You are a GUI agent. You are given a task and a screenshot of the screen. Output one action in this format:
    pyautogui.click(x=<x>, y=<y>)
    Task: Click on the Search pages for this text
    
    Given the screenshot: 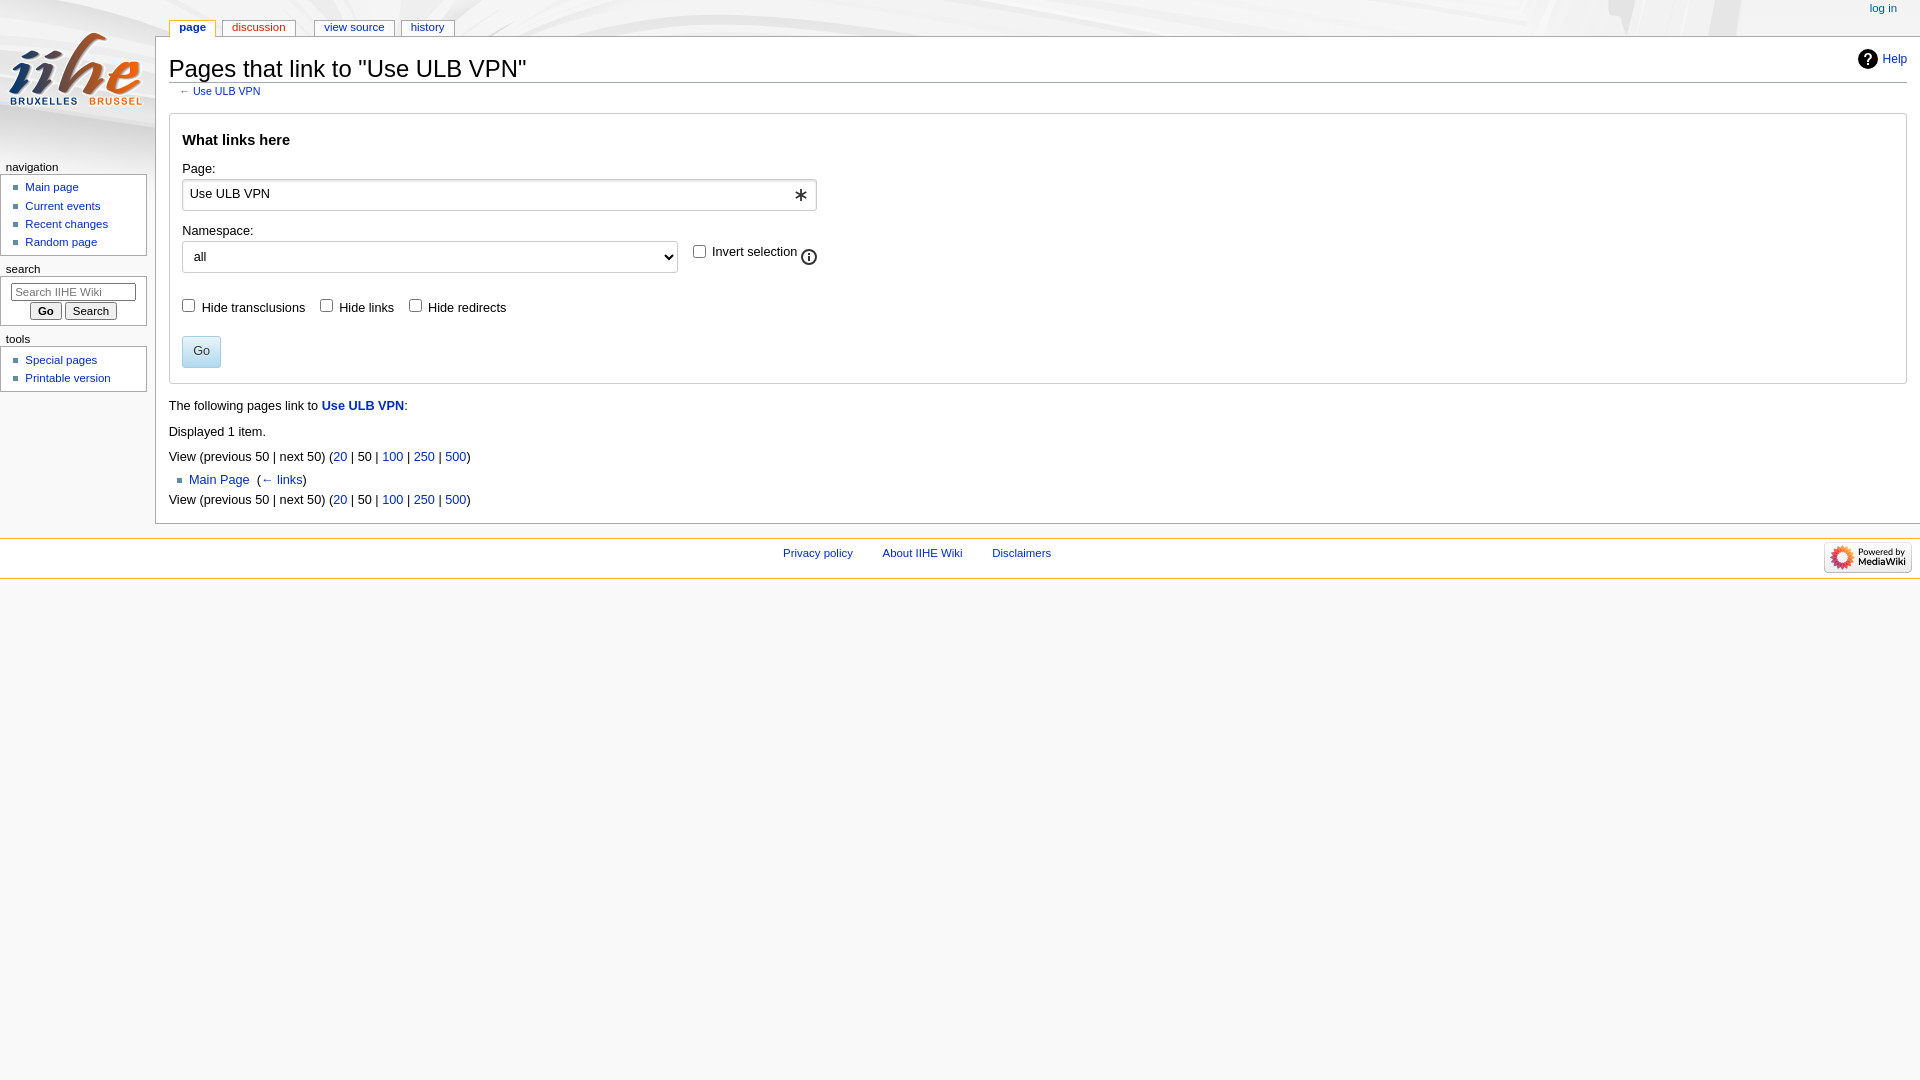 What is the action you would take?
    pyautogui.click(x=91, y=311)
    